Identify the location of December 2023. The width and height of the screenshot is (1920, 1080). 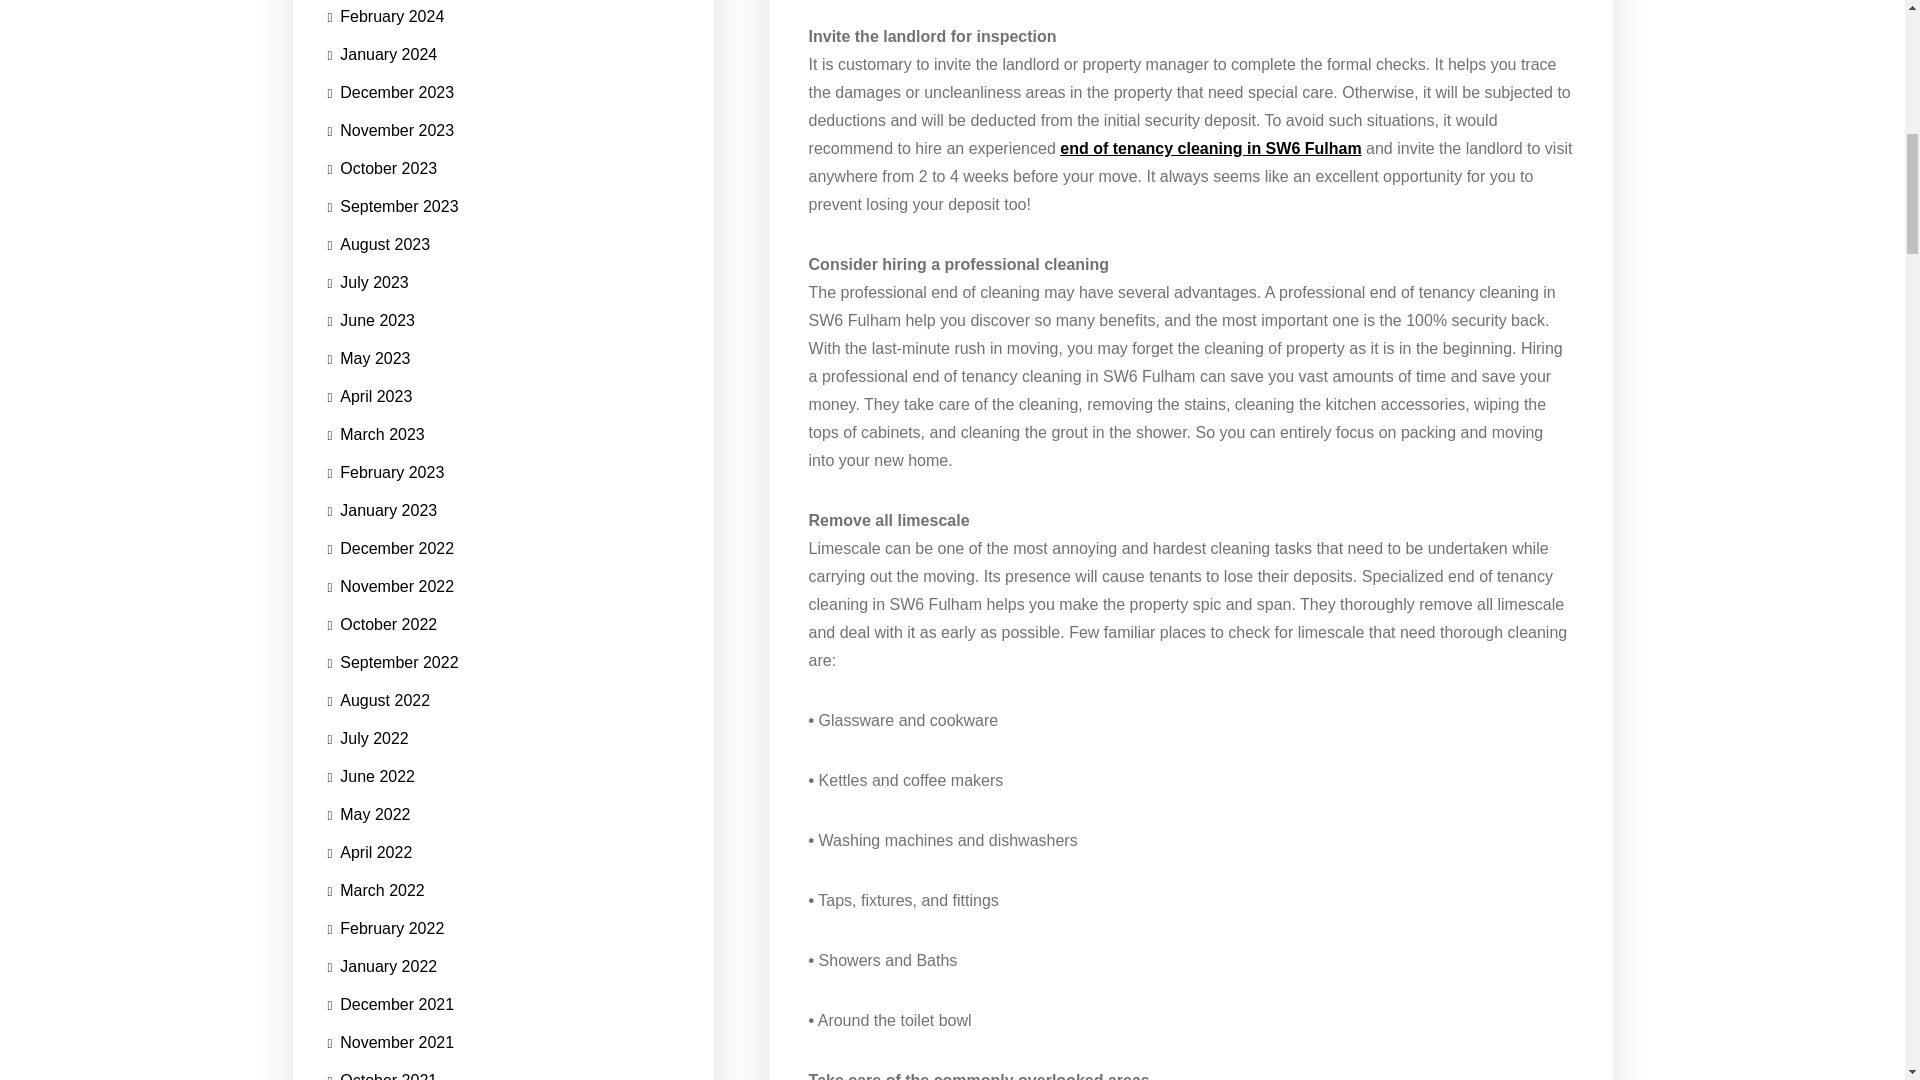
(392, 93).